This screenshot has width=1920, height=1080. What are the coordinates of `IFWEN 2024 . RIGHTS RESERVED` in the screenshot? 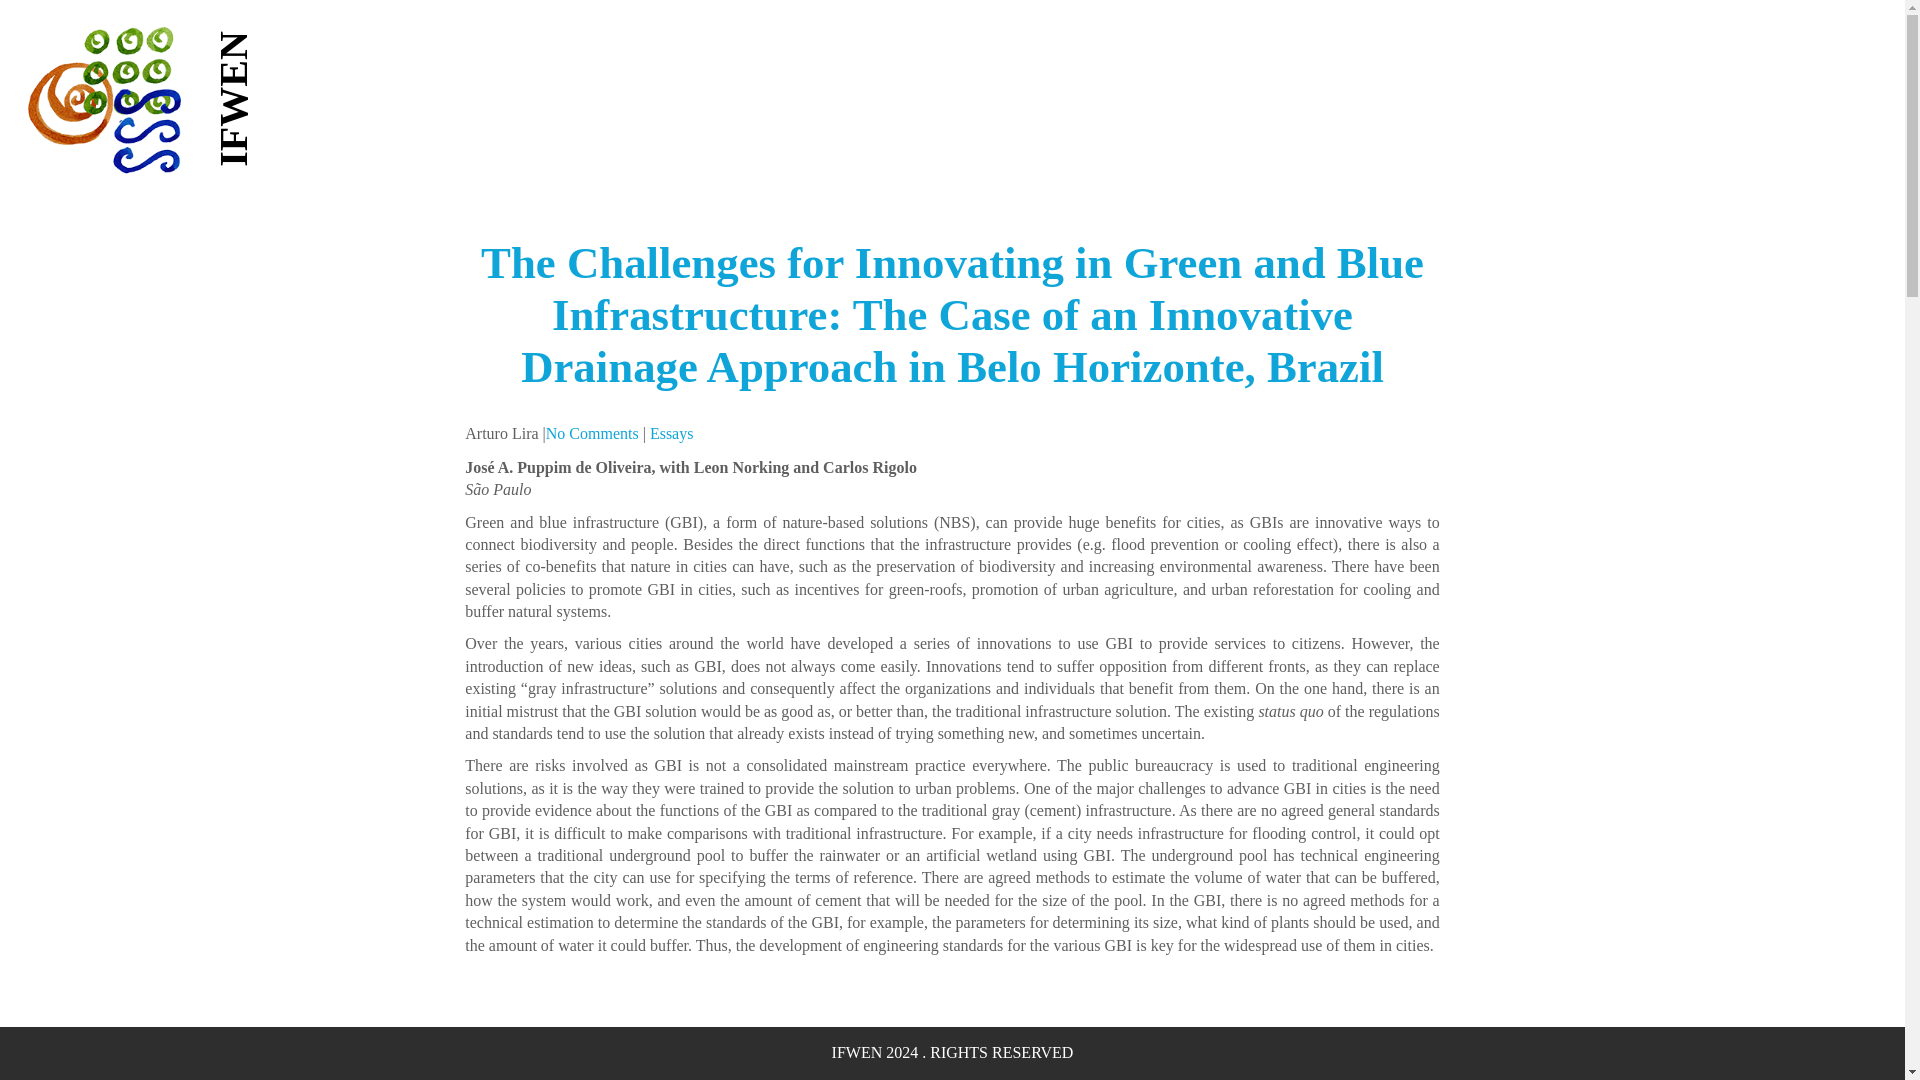 It's located at (952, 1052).